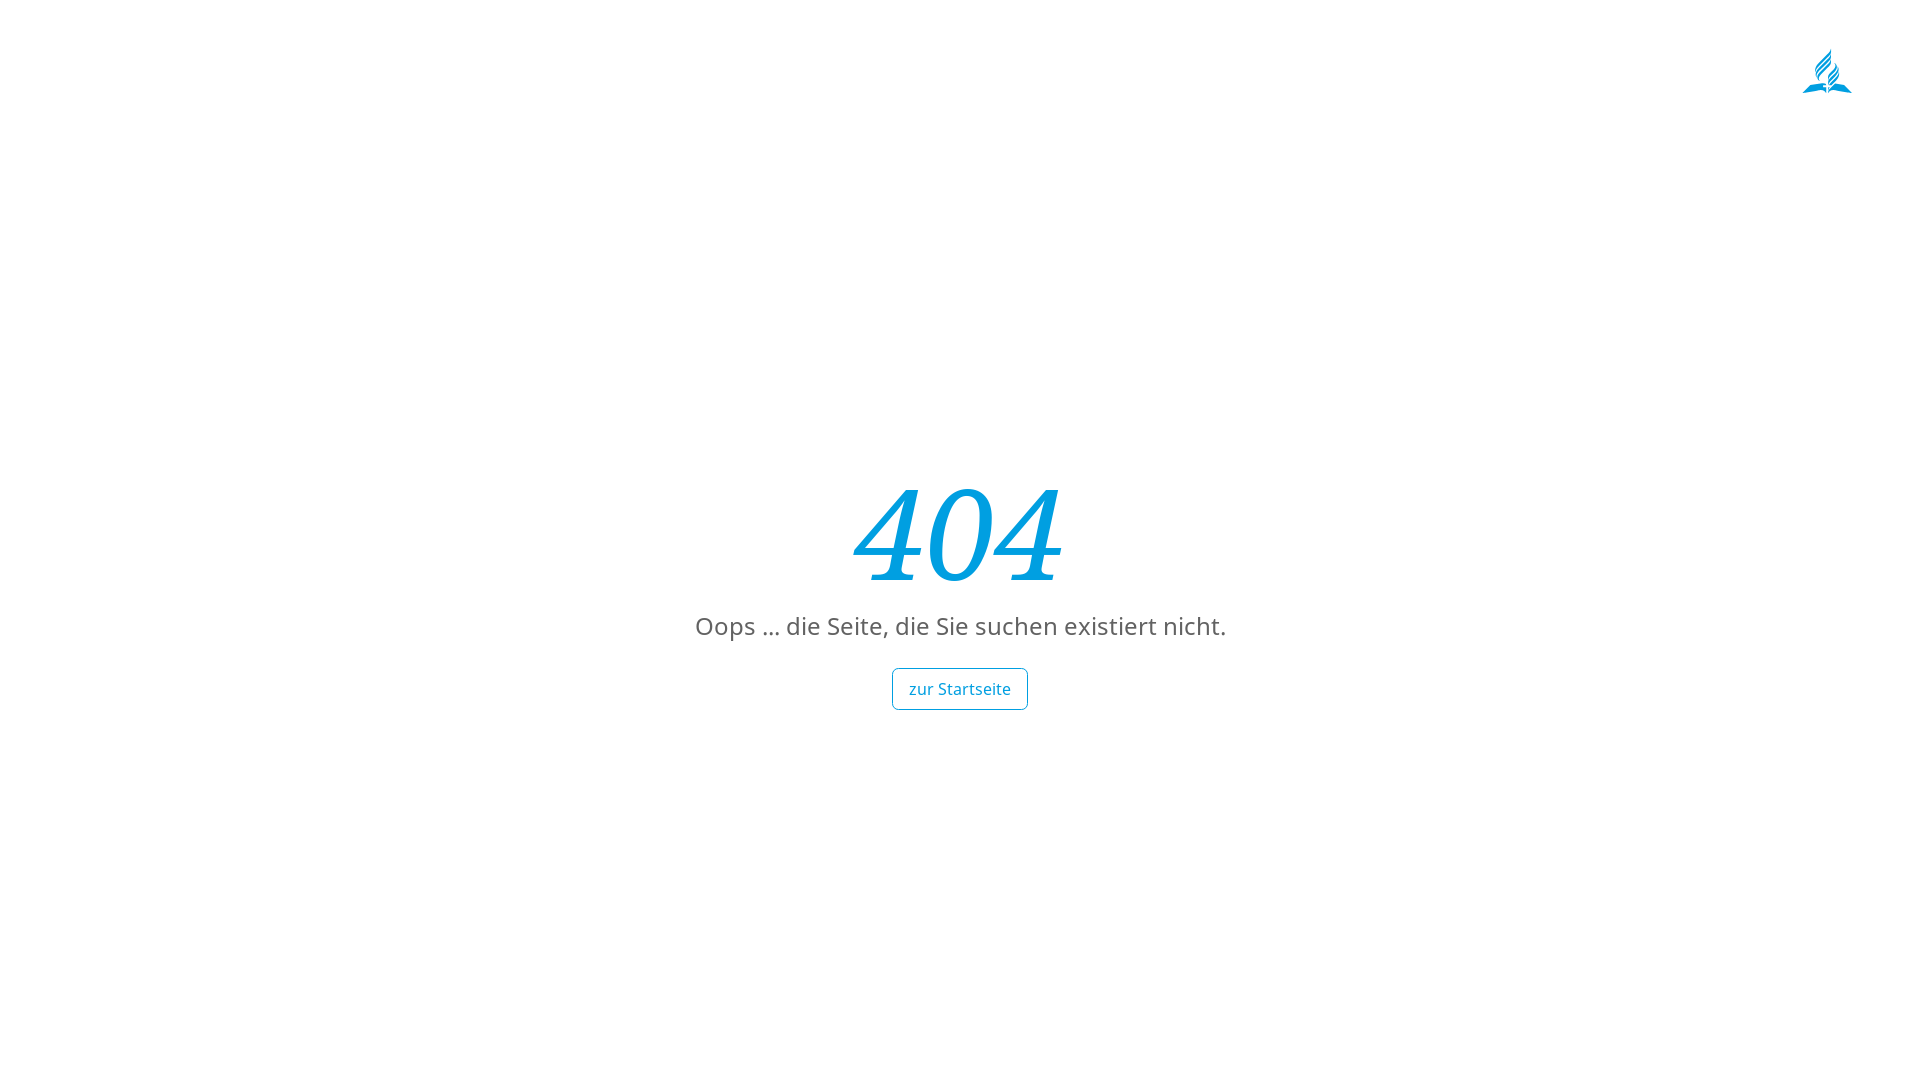 This screenshot has width=1920, height=1080. What do you see at coordinates (960, 689) in the screenshot?
I see `zur Startseite` at bounding box center [960, 689].